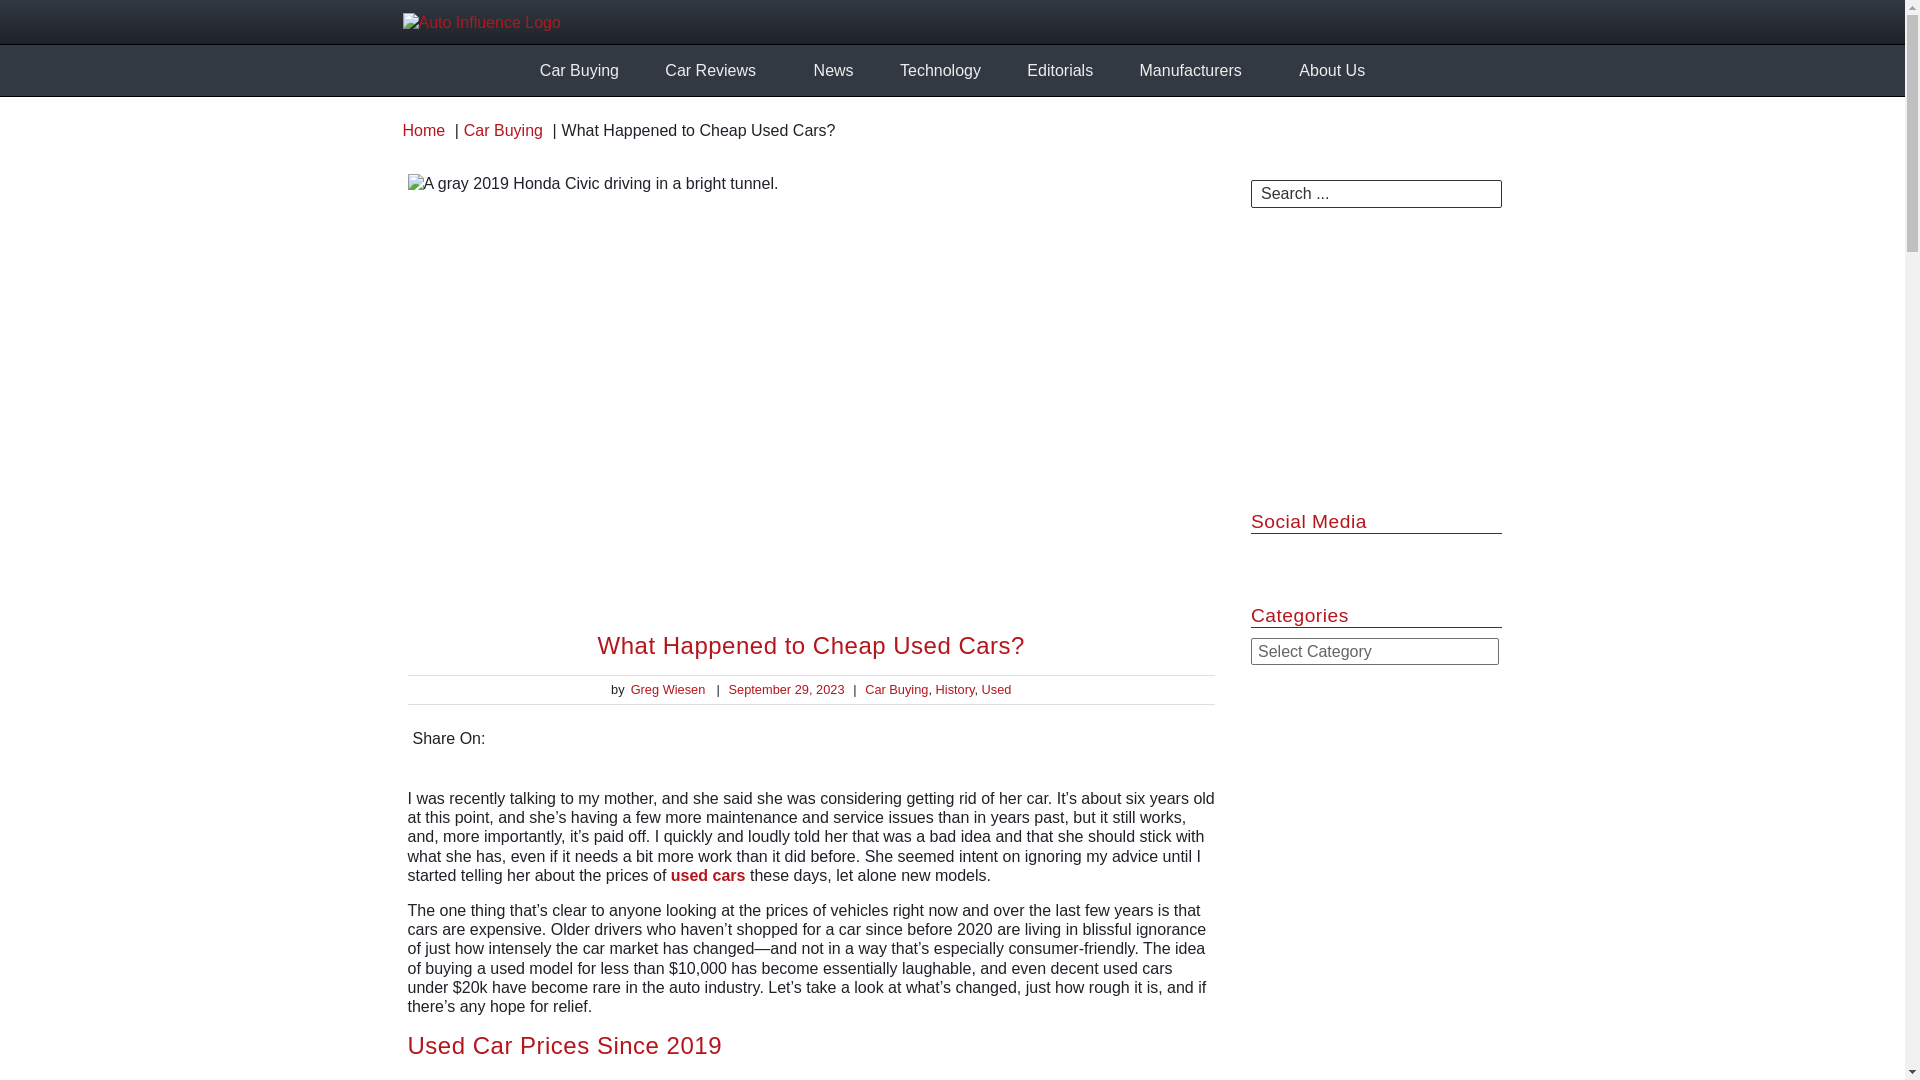 Image resolution: width=1920 pixels, height=1080 pixels. I want to click on Car Reviews, so click(710, 70).